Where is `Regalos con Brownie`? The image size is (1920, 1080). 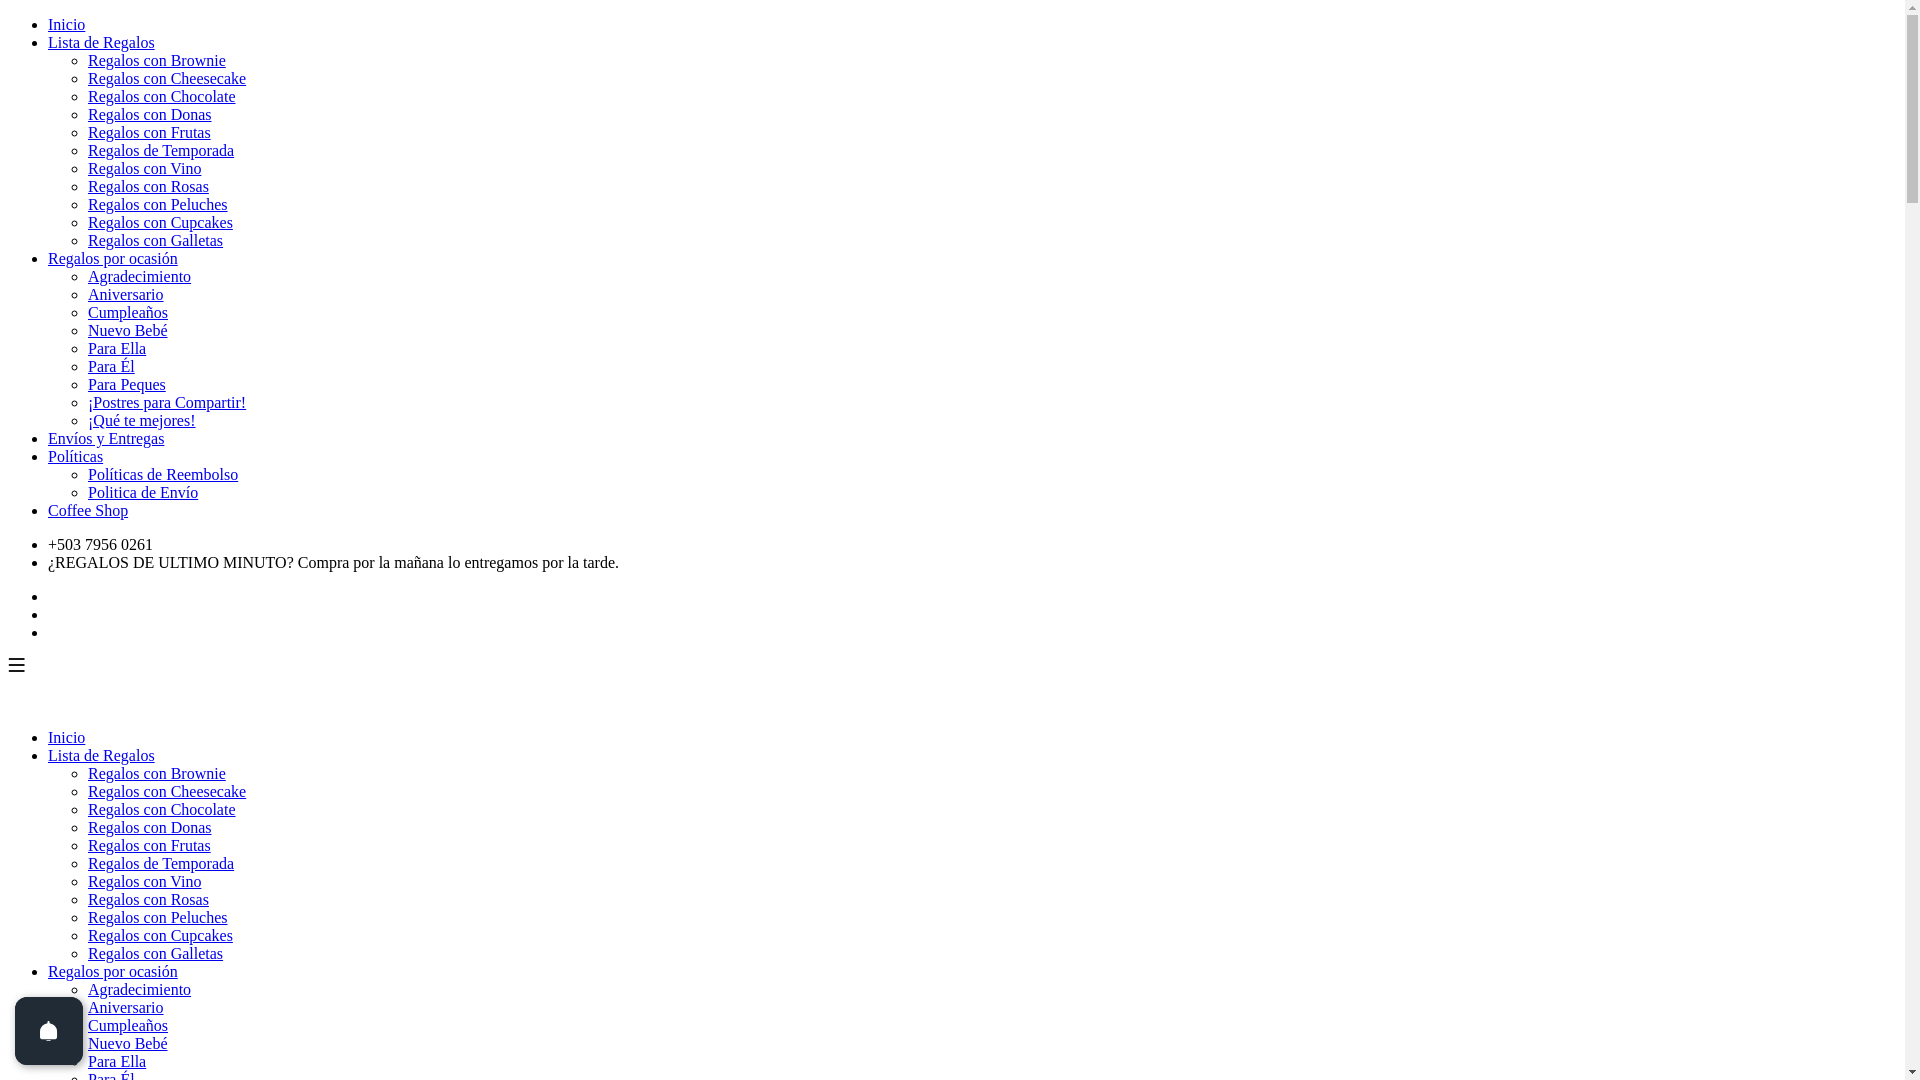 Regalos con Brownie is located at coordinates (157, 774).